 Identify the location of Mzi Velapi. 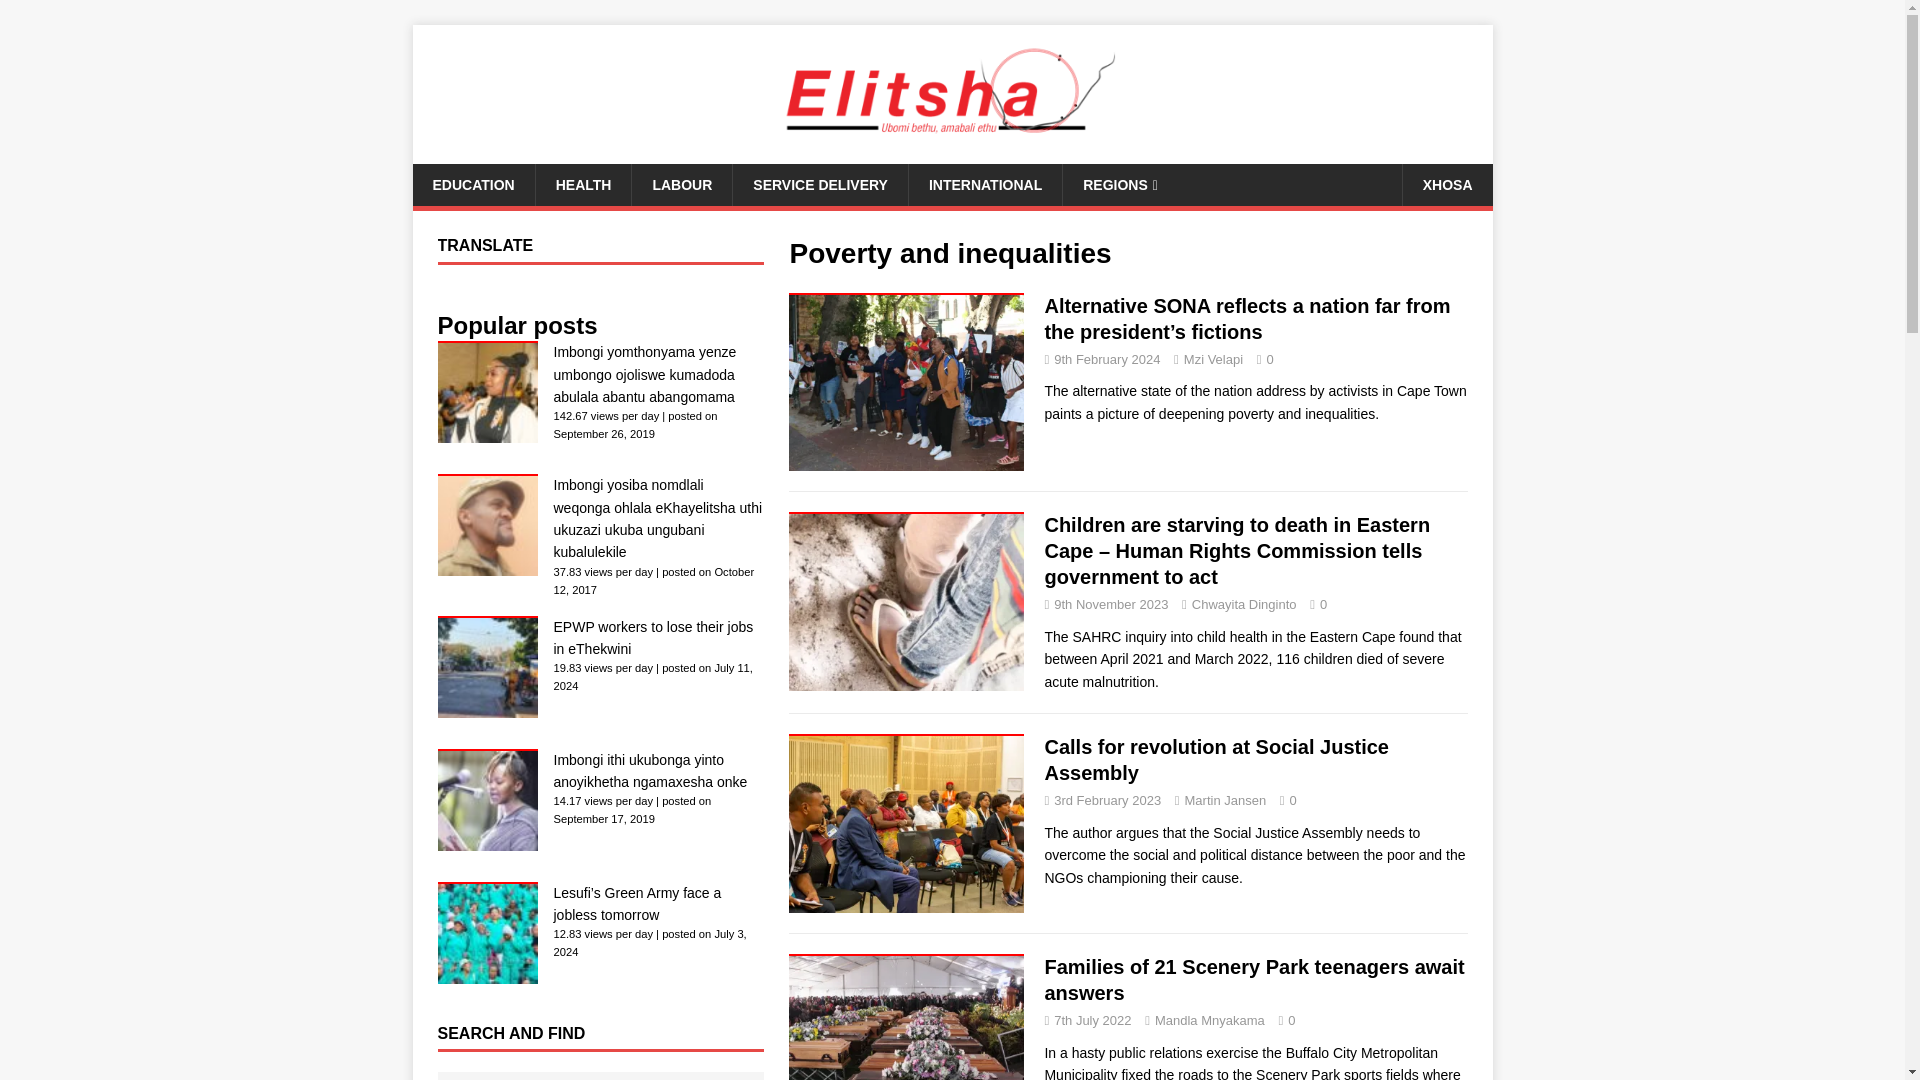
(1213, 360).